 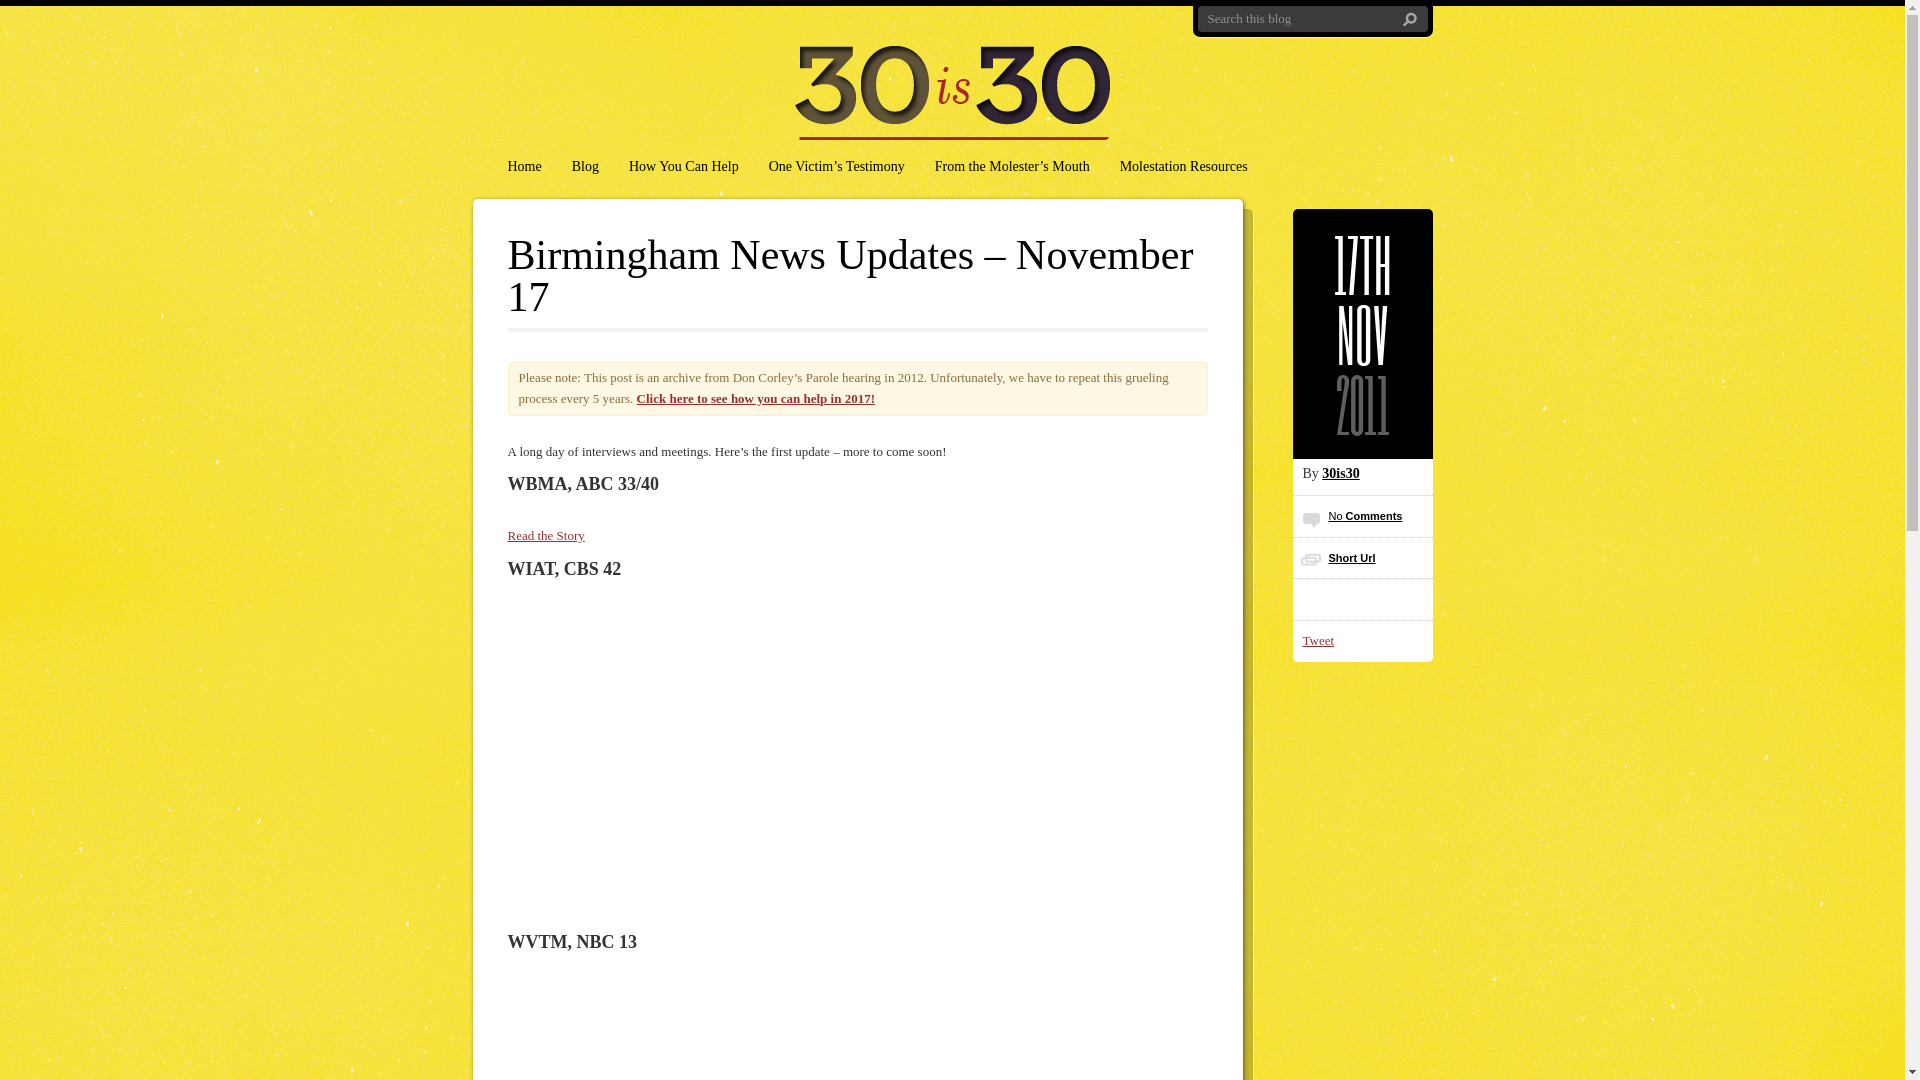 I want to click on Short Url, so click(x=1352, y=558).